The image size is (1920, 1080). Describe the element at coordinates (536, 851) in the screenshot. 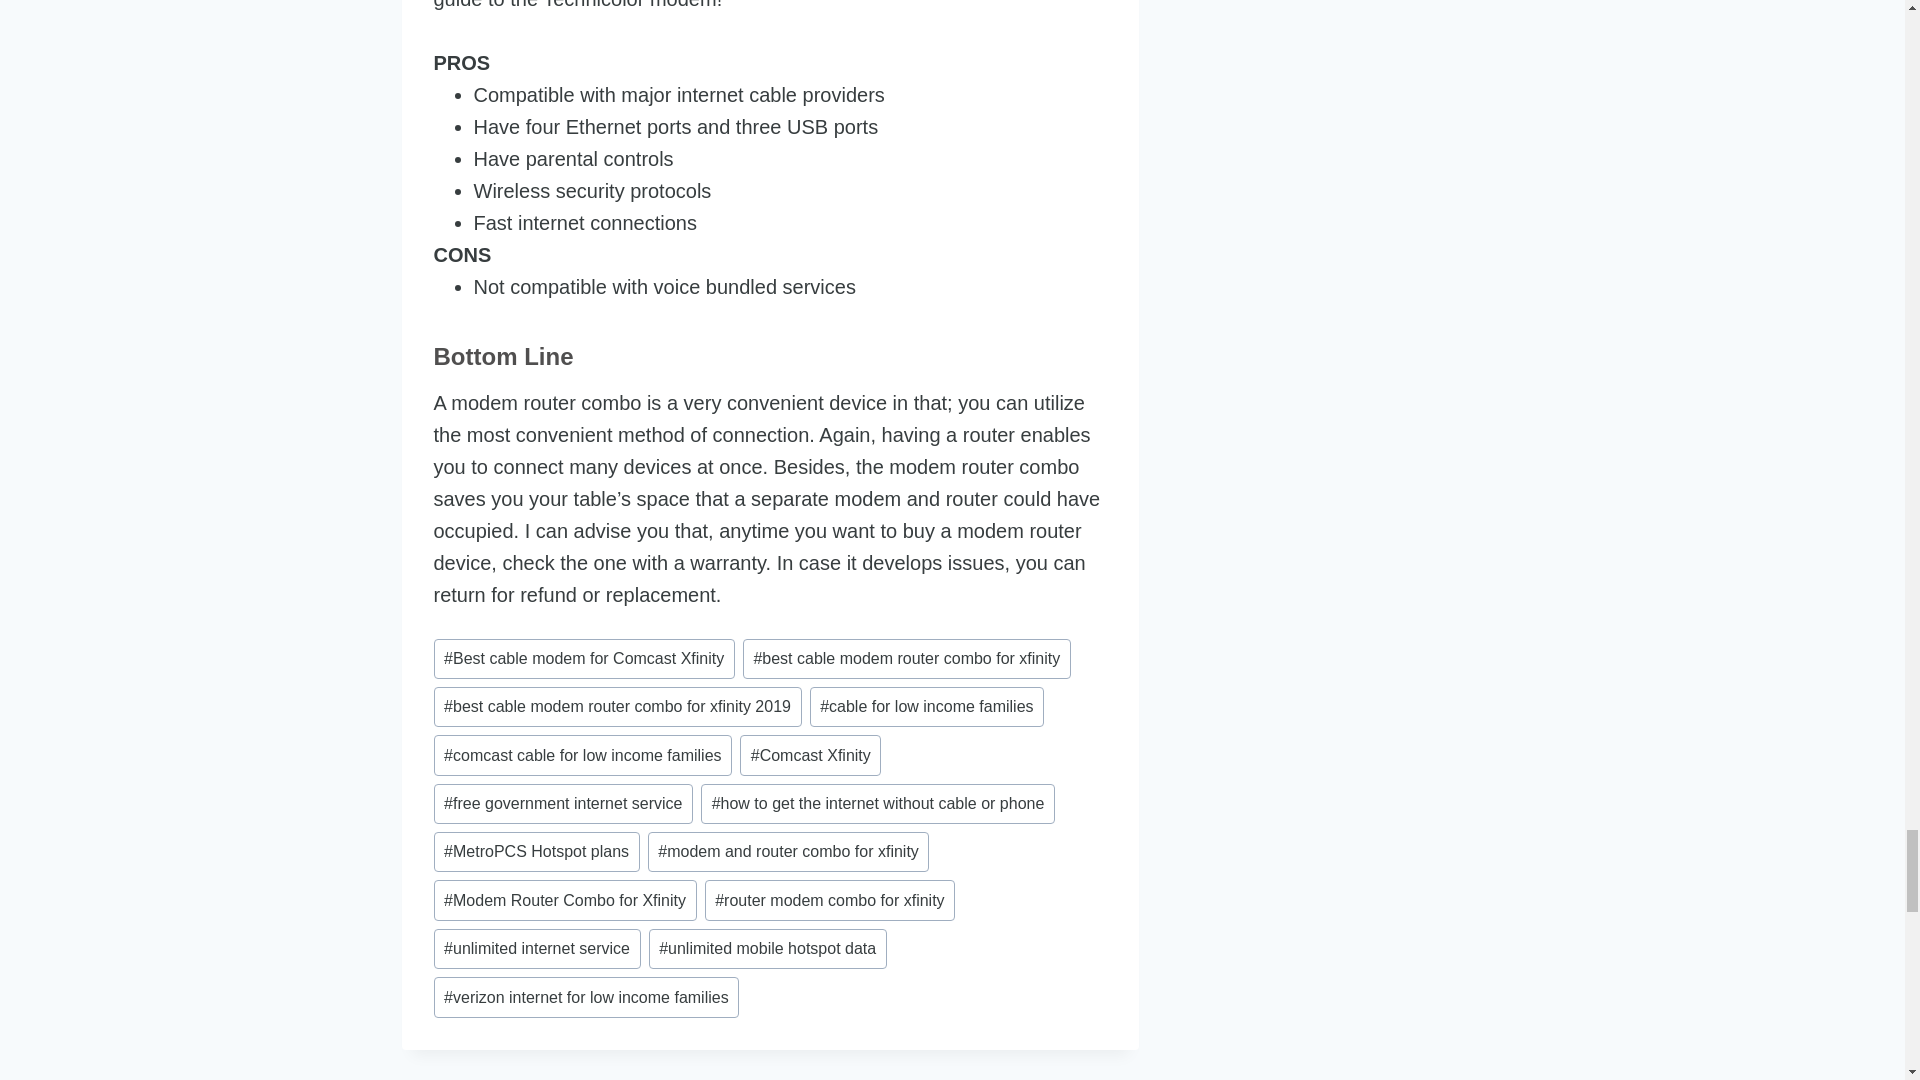

I see `MetroPCS Hotspot plans` at that location.